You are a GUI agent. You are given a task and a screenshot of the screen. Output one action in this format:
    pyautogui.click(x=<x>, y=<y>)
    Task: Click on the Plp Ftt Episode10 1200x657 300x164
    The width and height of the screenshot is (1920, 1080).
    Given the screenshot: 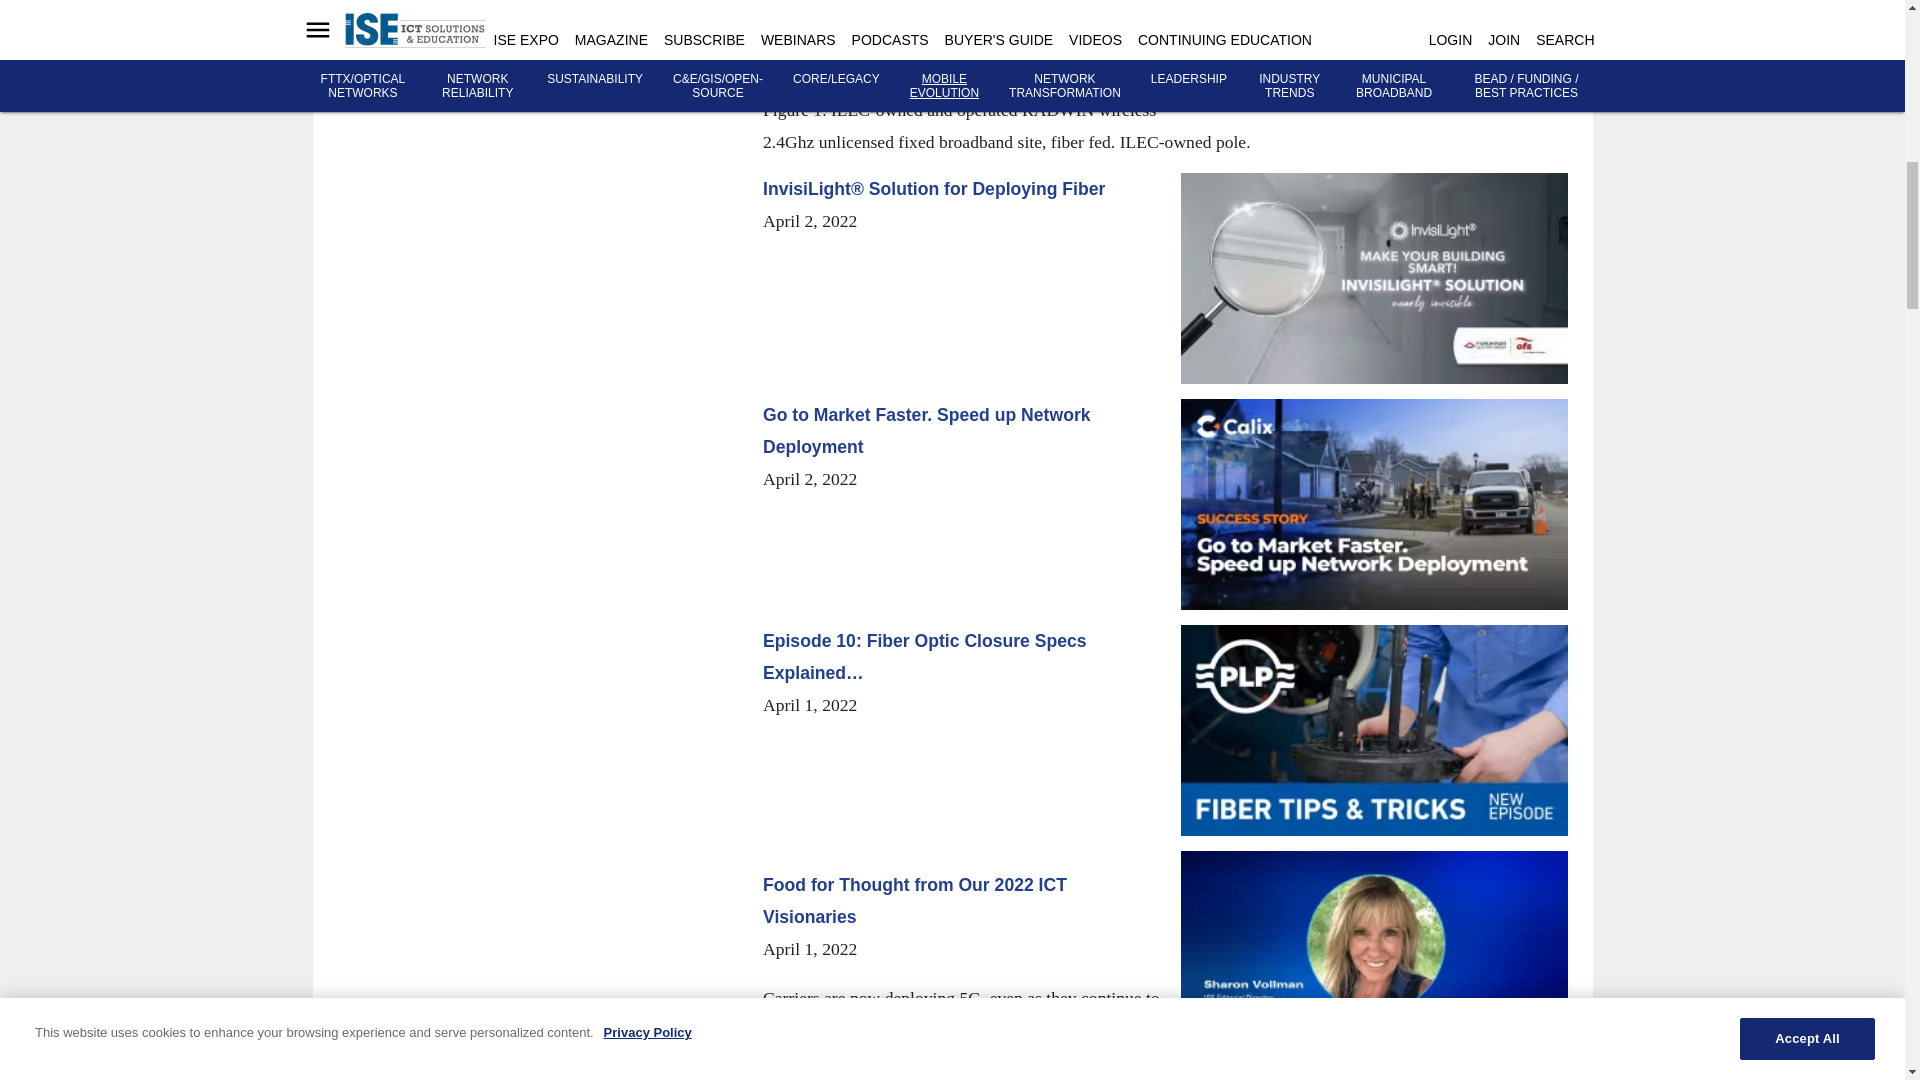 What is the action you would take?
    pyautogui.click(x=1373, y=730)
    